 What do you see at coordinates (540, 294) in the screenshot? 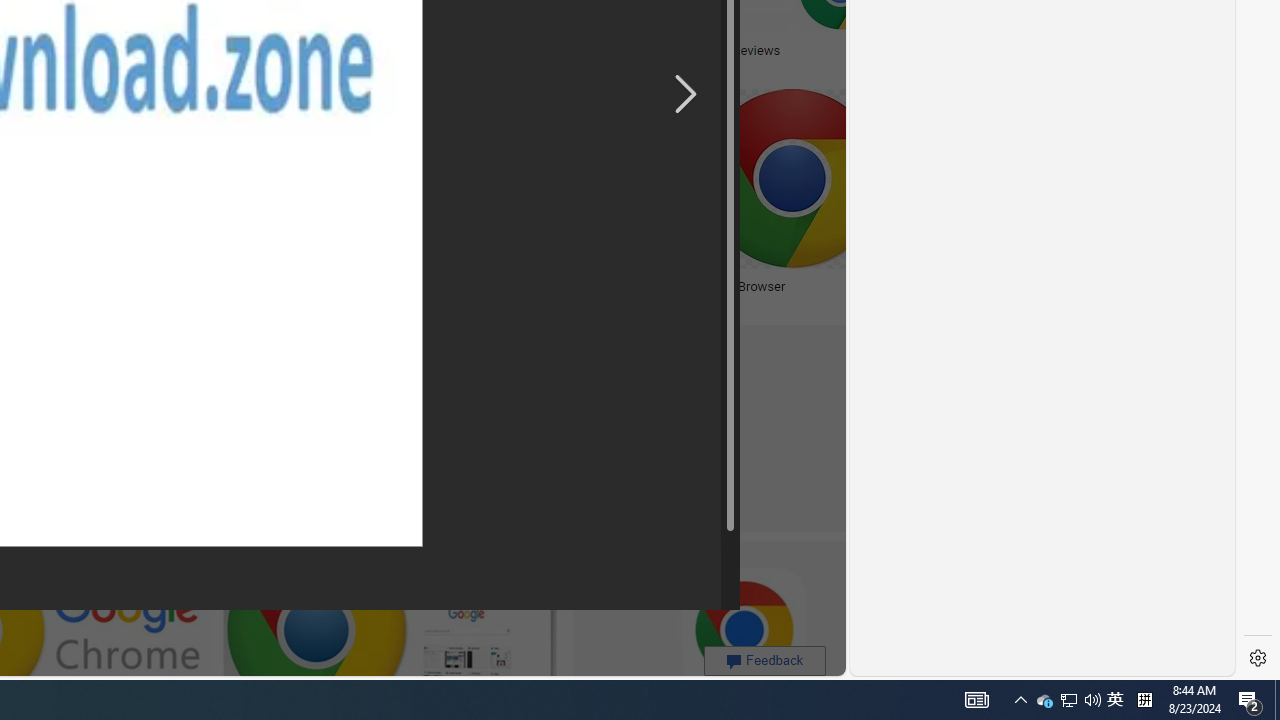
I see `What Is The Fastest Browser To Use With Windows 10` at bounding box center [540, 294].